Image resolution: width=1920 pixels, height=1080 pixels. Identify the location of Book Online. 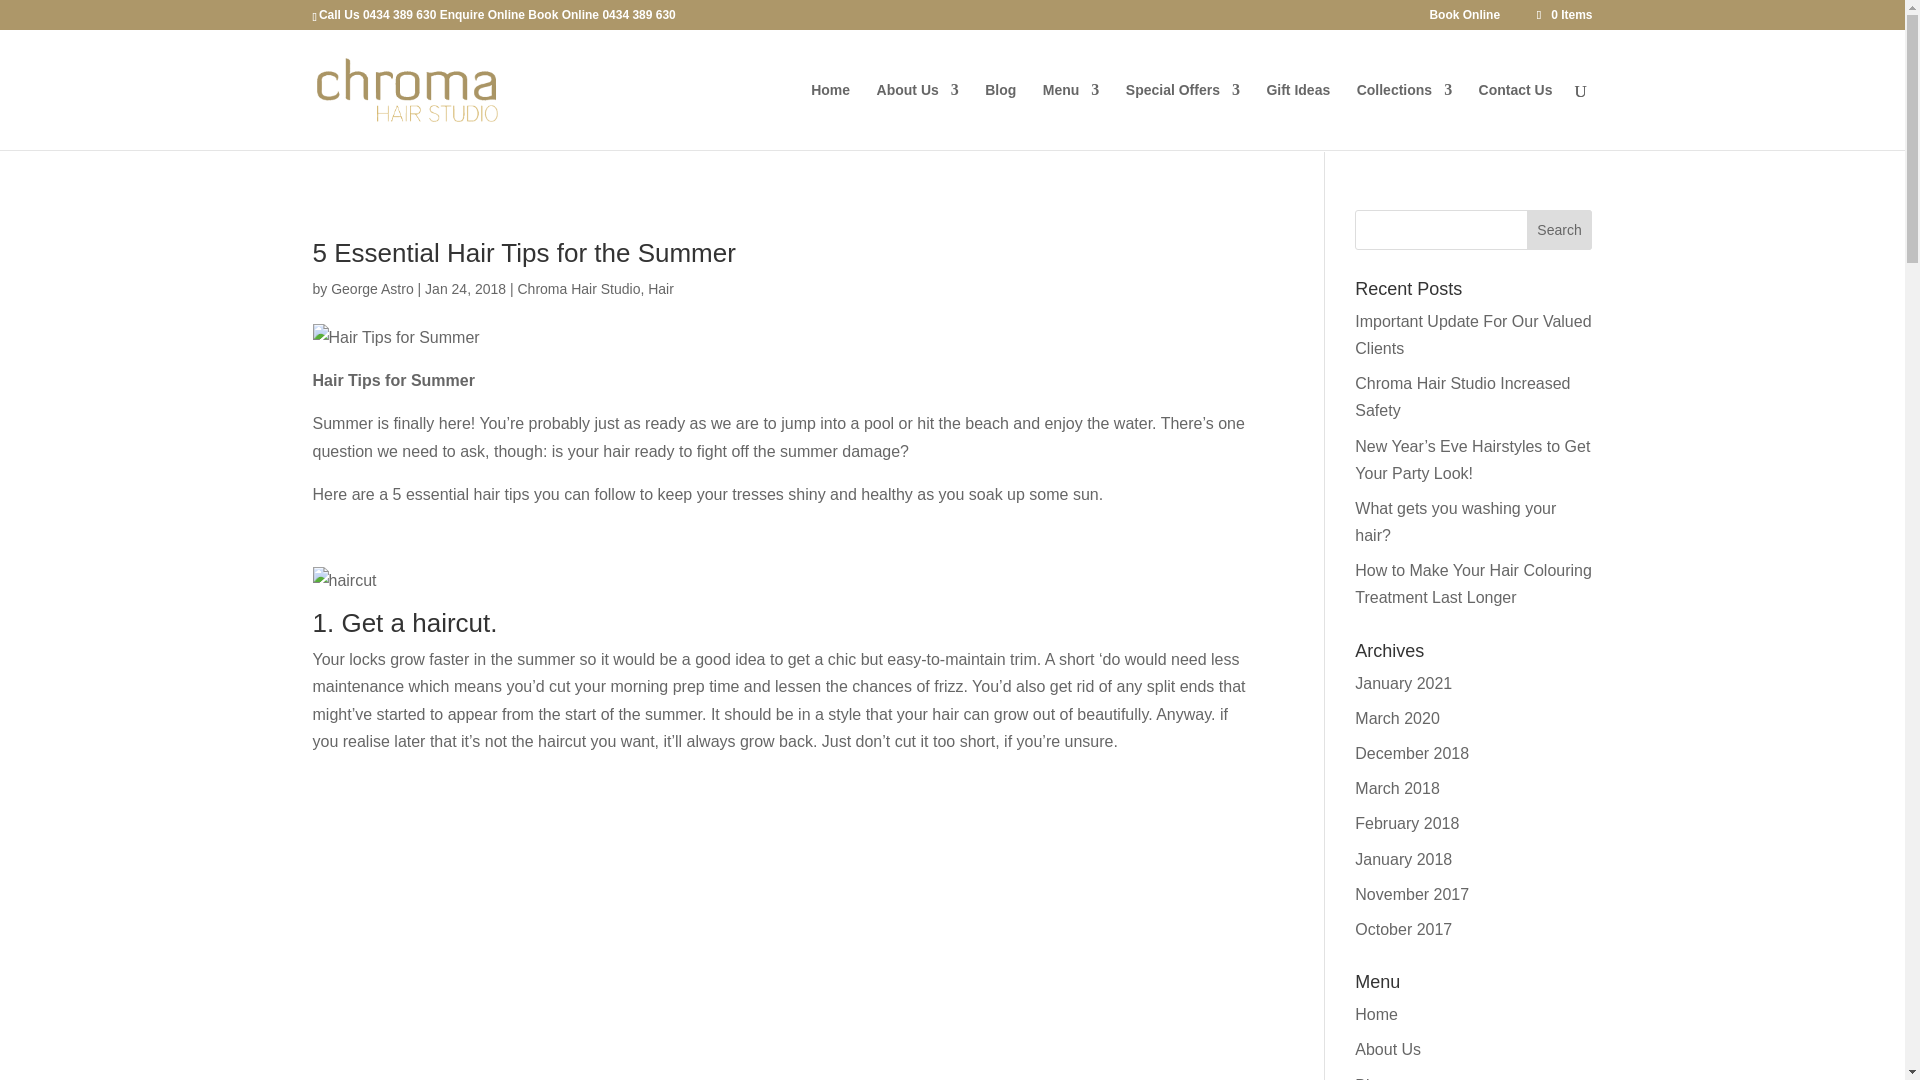
(564, 14).